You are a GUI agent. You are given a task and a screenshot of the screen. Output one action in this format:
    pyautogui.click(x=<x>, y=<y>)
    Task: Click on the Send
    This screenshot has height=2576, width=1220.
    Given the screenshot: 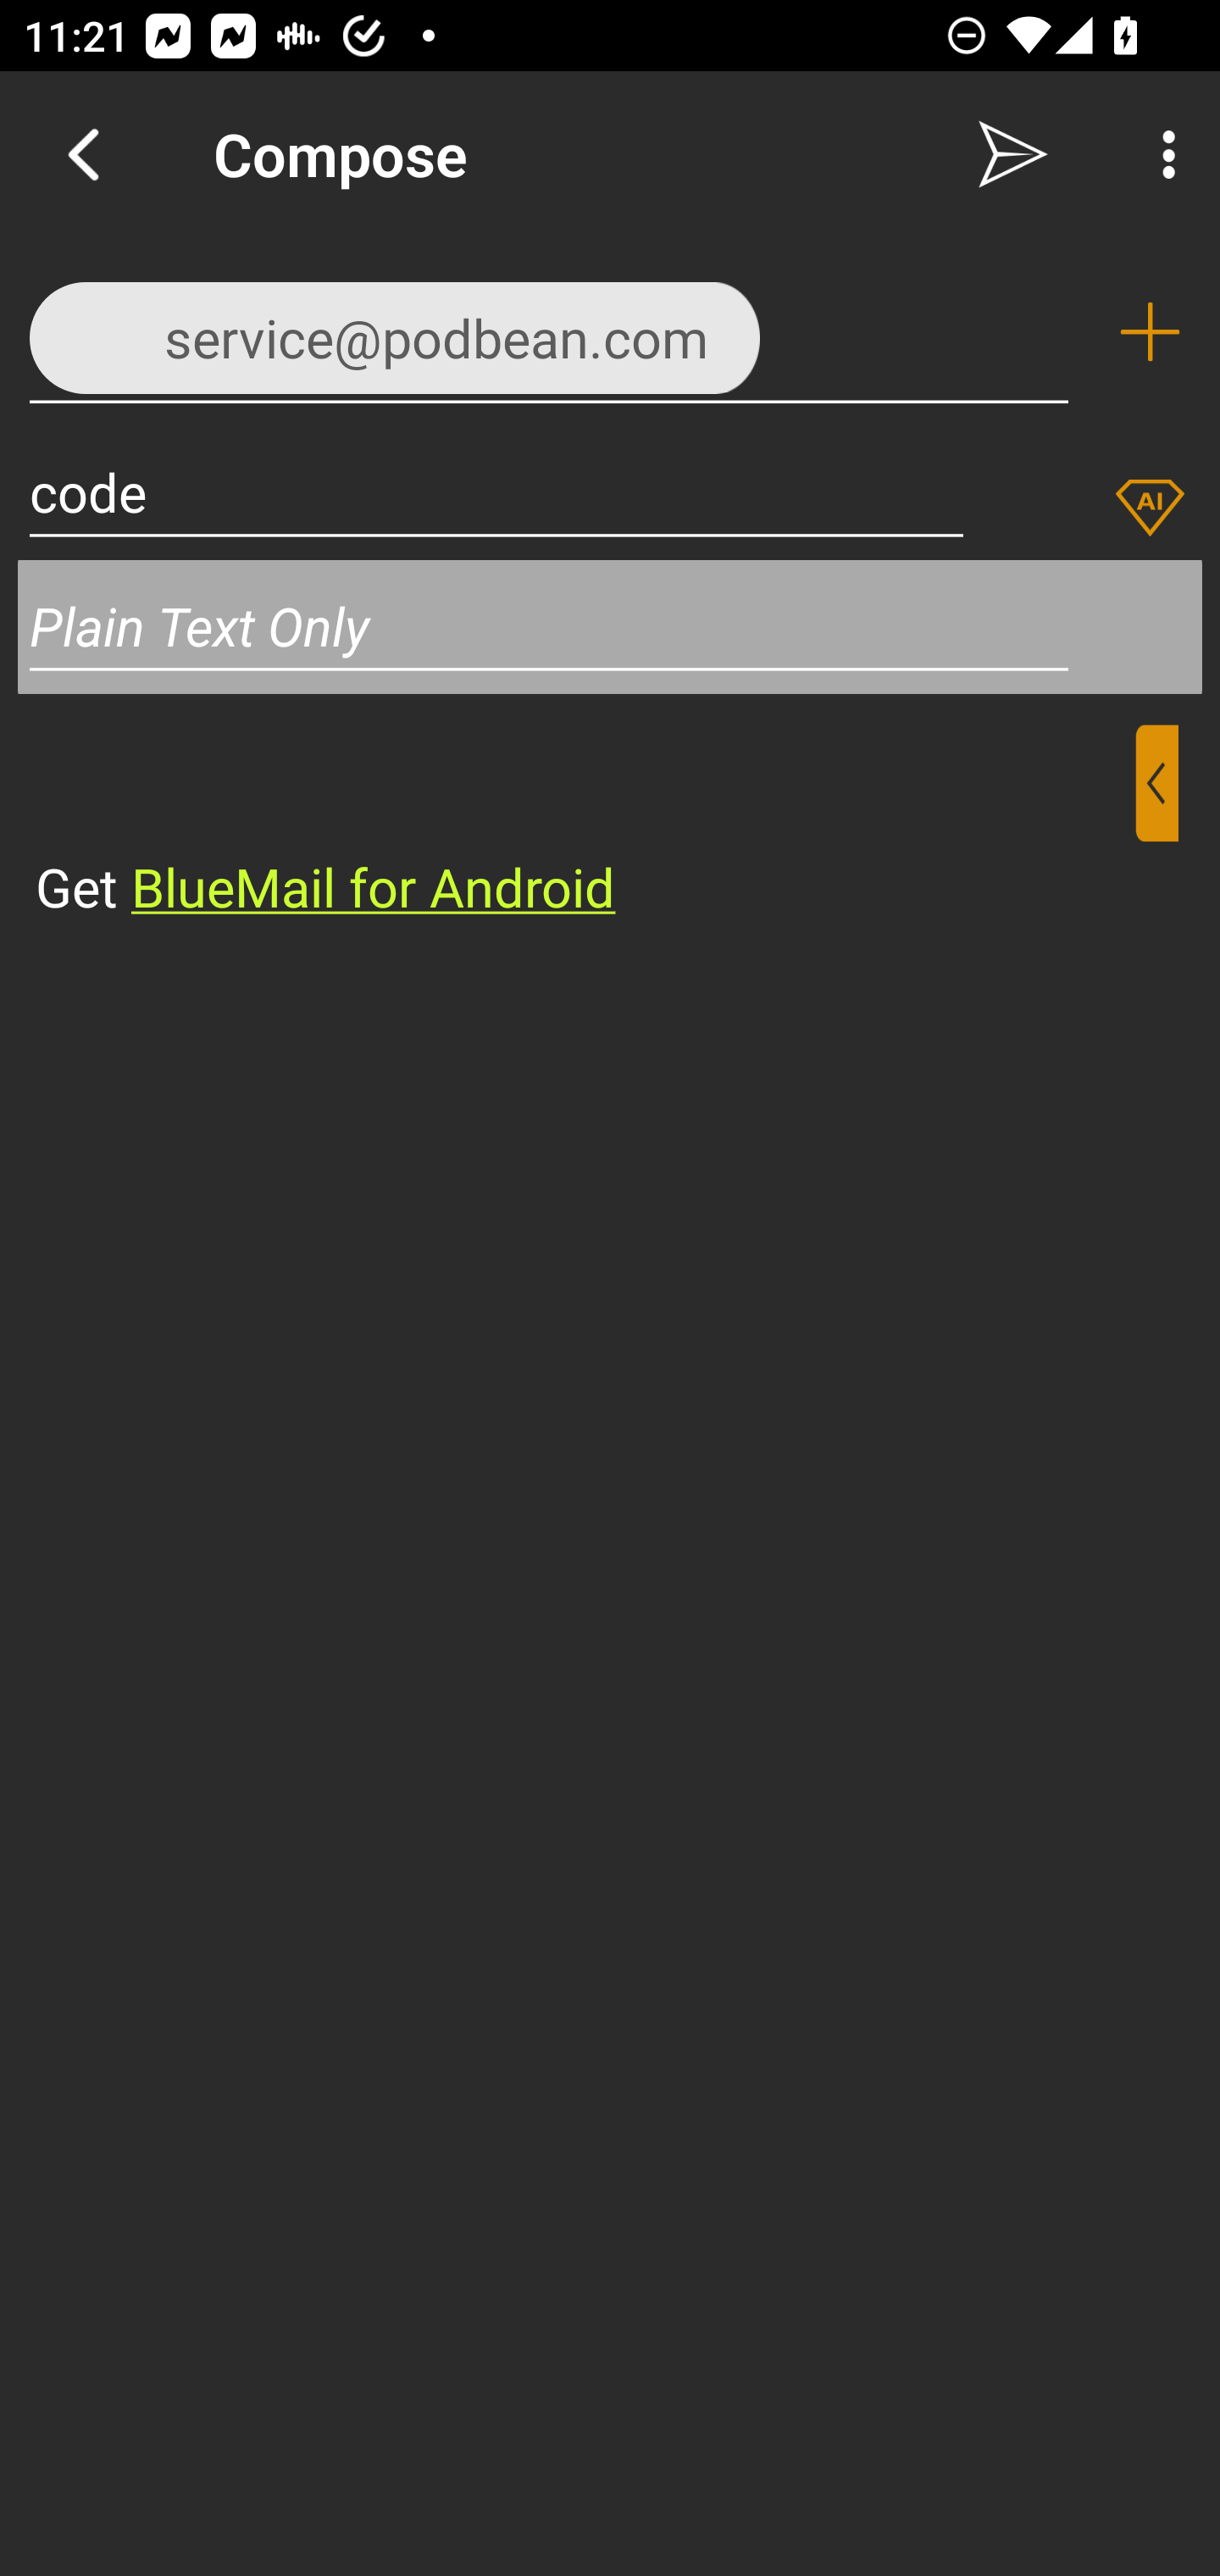 What is the action you would take?
    pyautogui.click(x=1013, y=154)
    